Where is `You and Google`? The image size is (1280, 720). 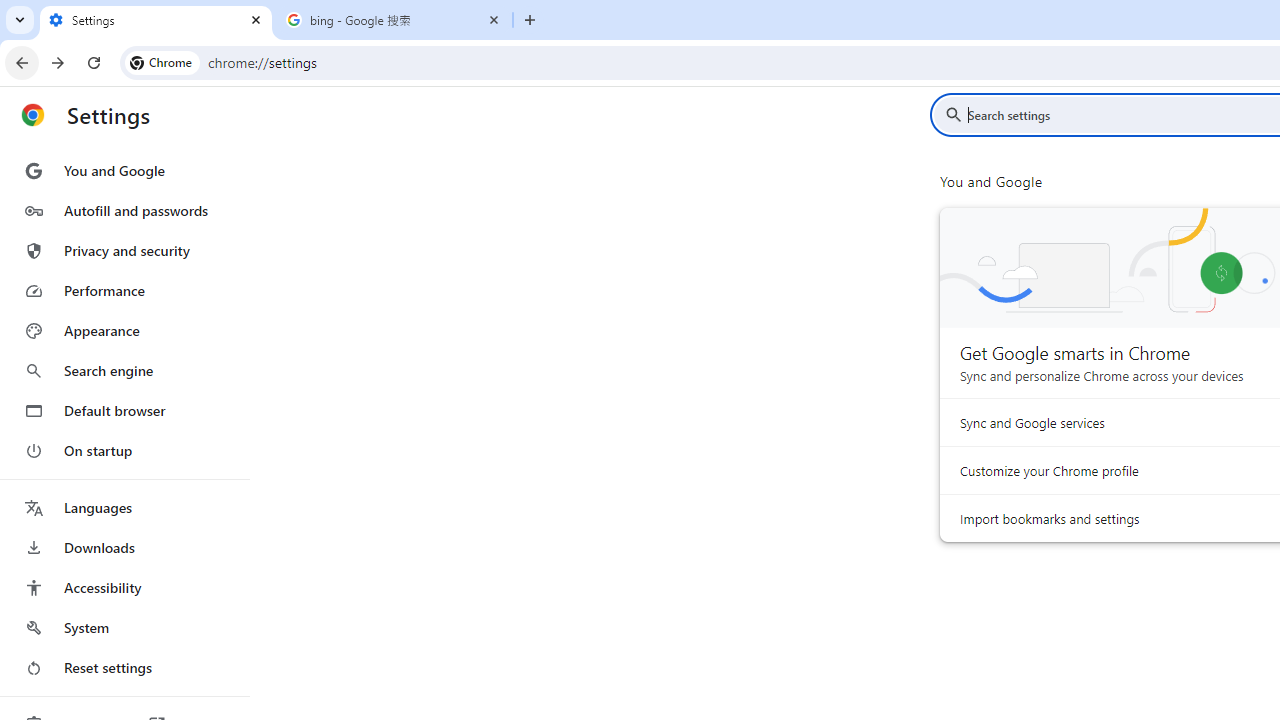 You and Google is located at coordinates (124, 170).